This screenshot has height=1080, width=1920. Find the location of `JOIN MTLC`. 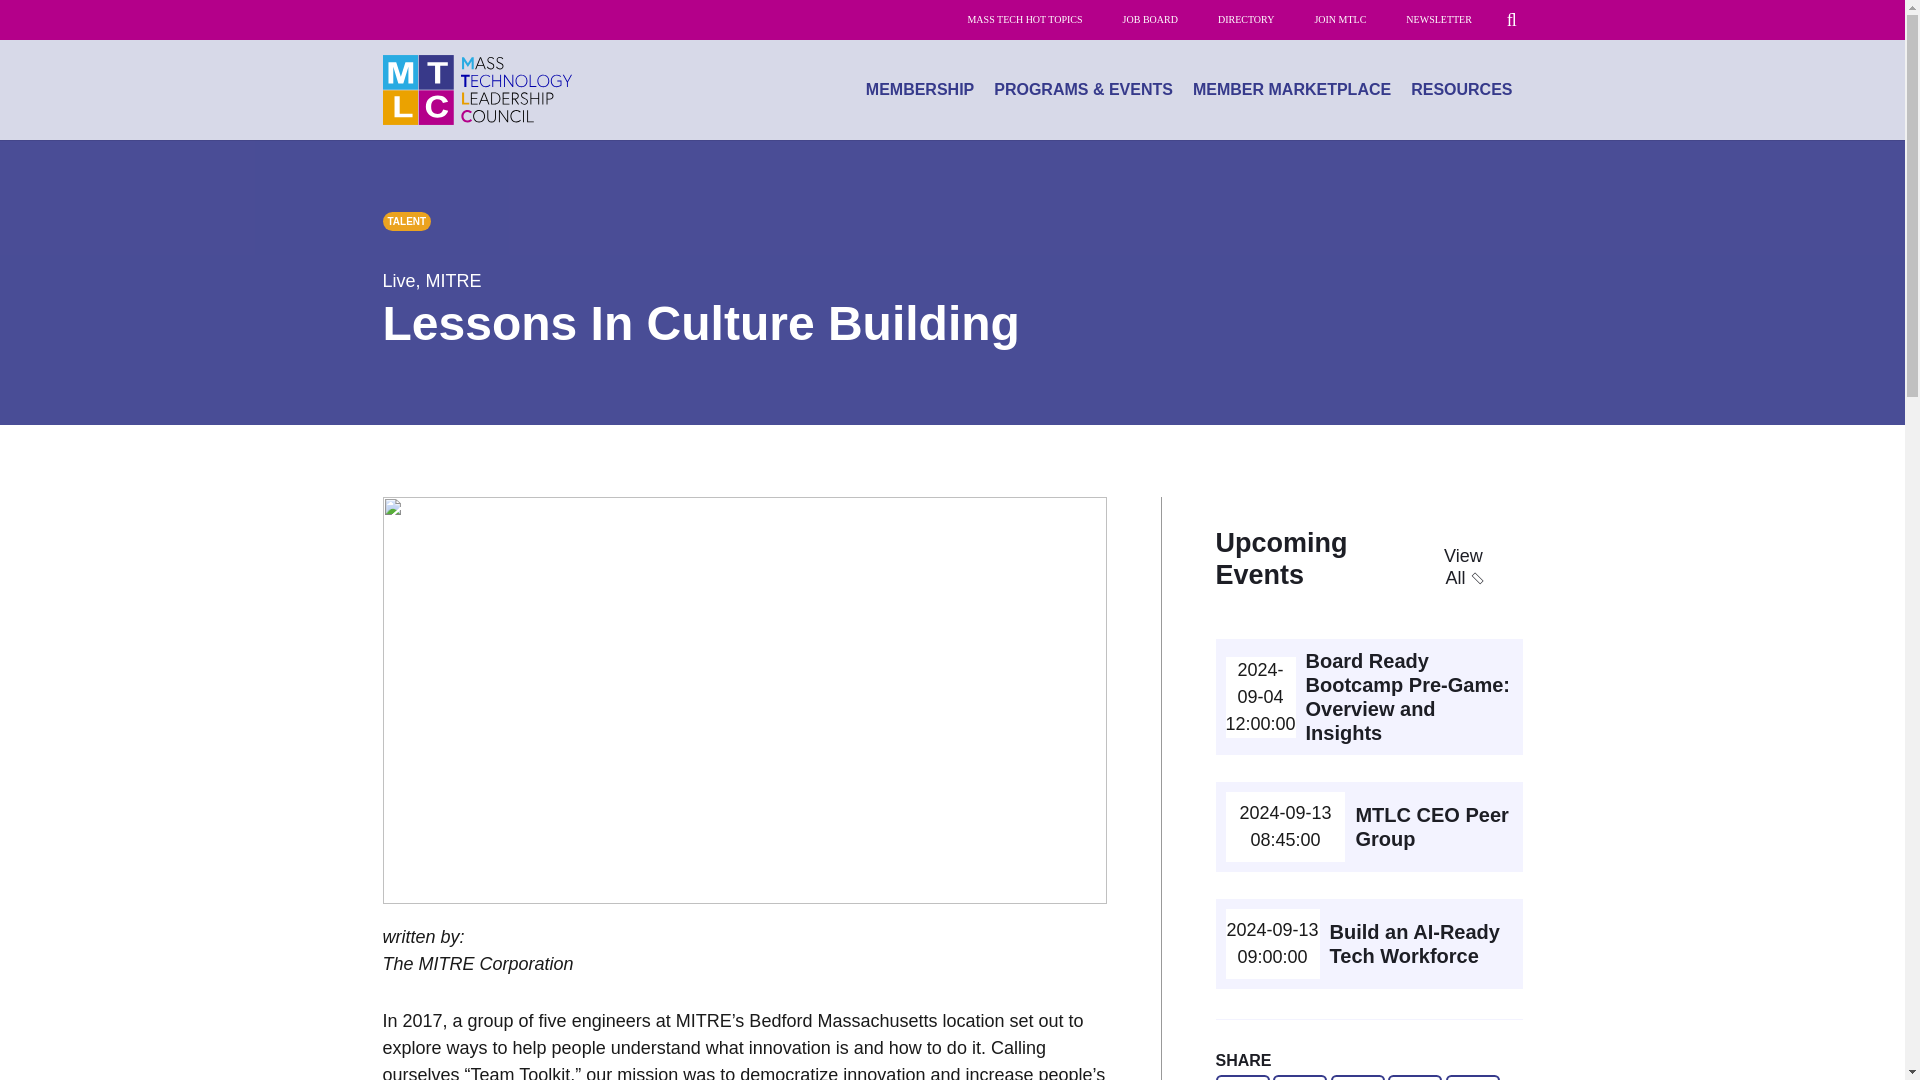

JOIN MTLC is located at coordinates (1340, 20).